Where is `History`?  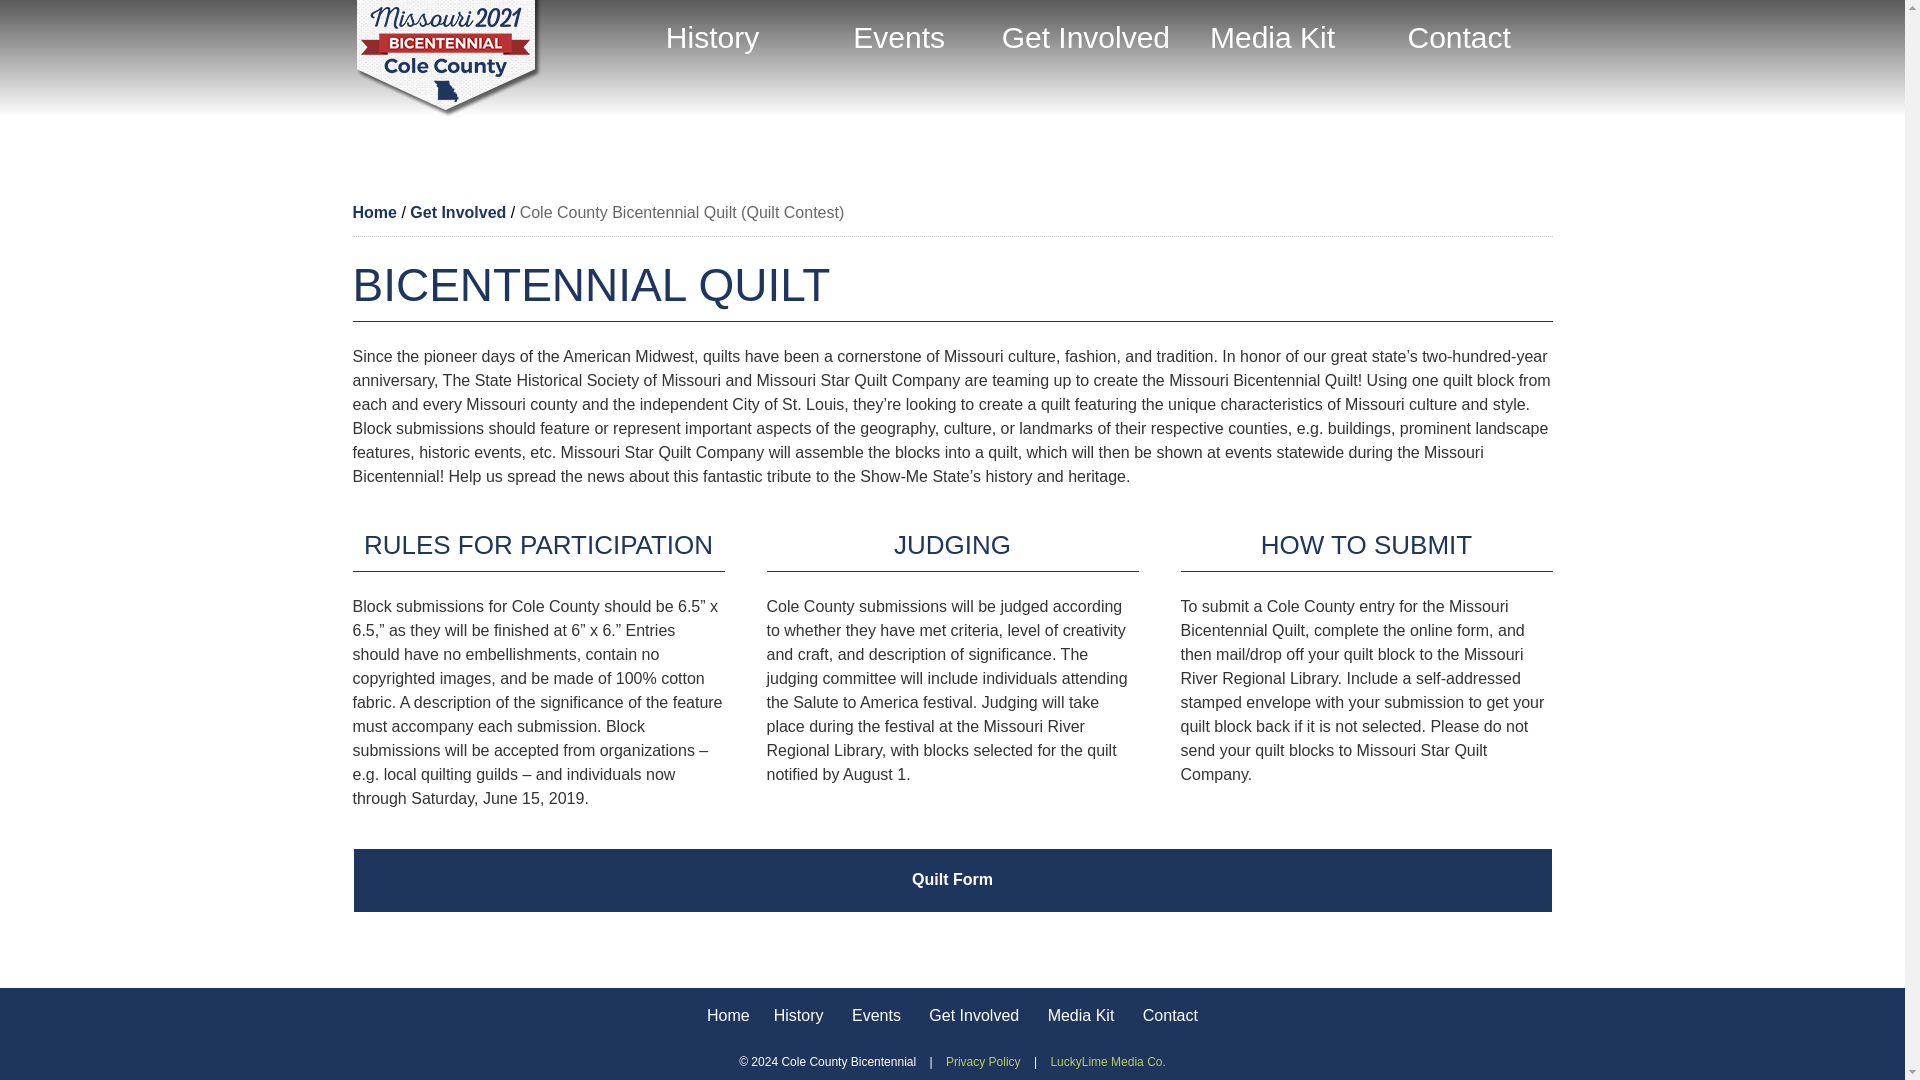 History is located at coordinates (712, 38).